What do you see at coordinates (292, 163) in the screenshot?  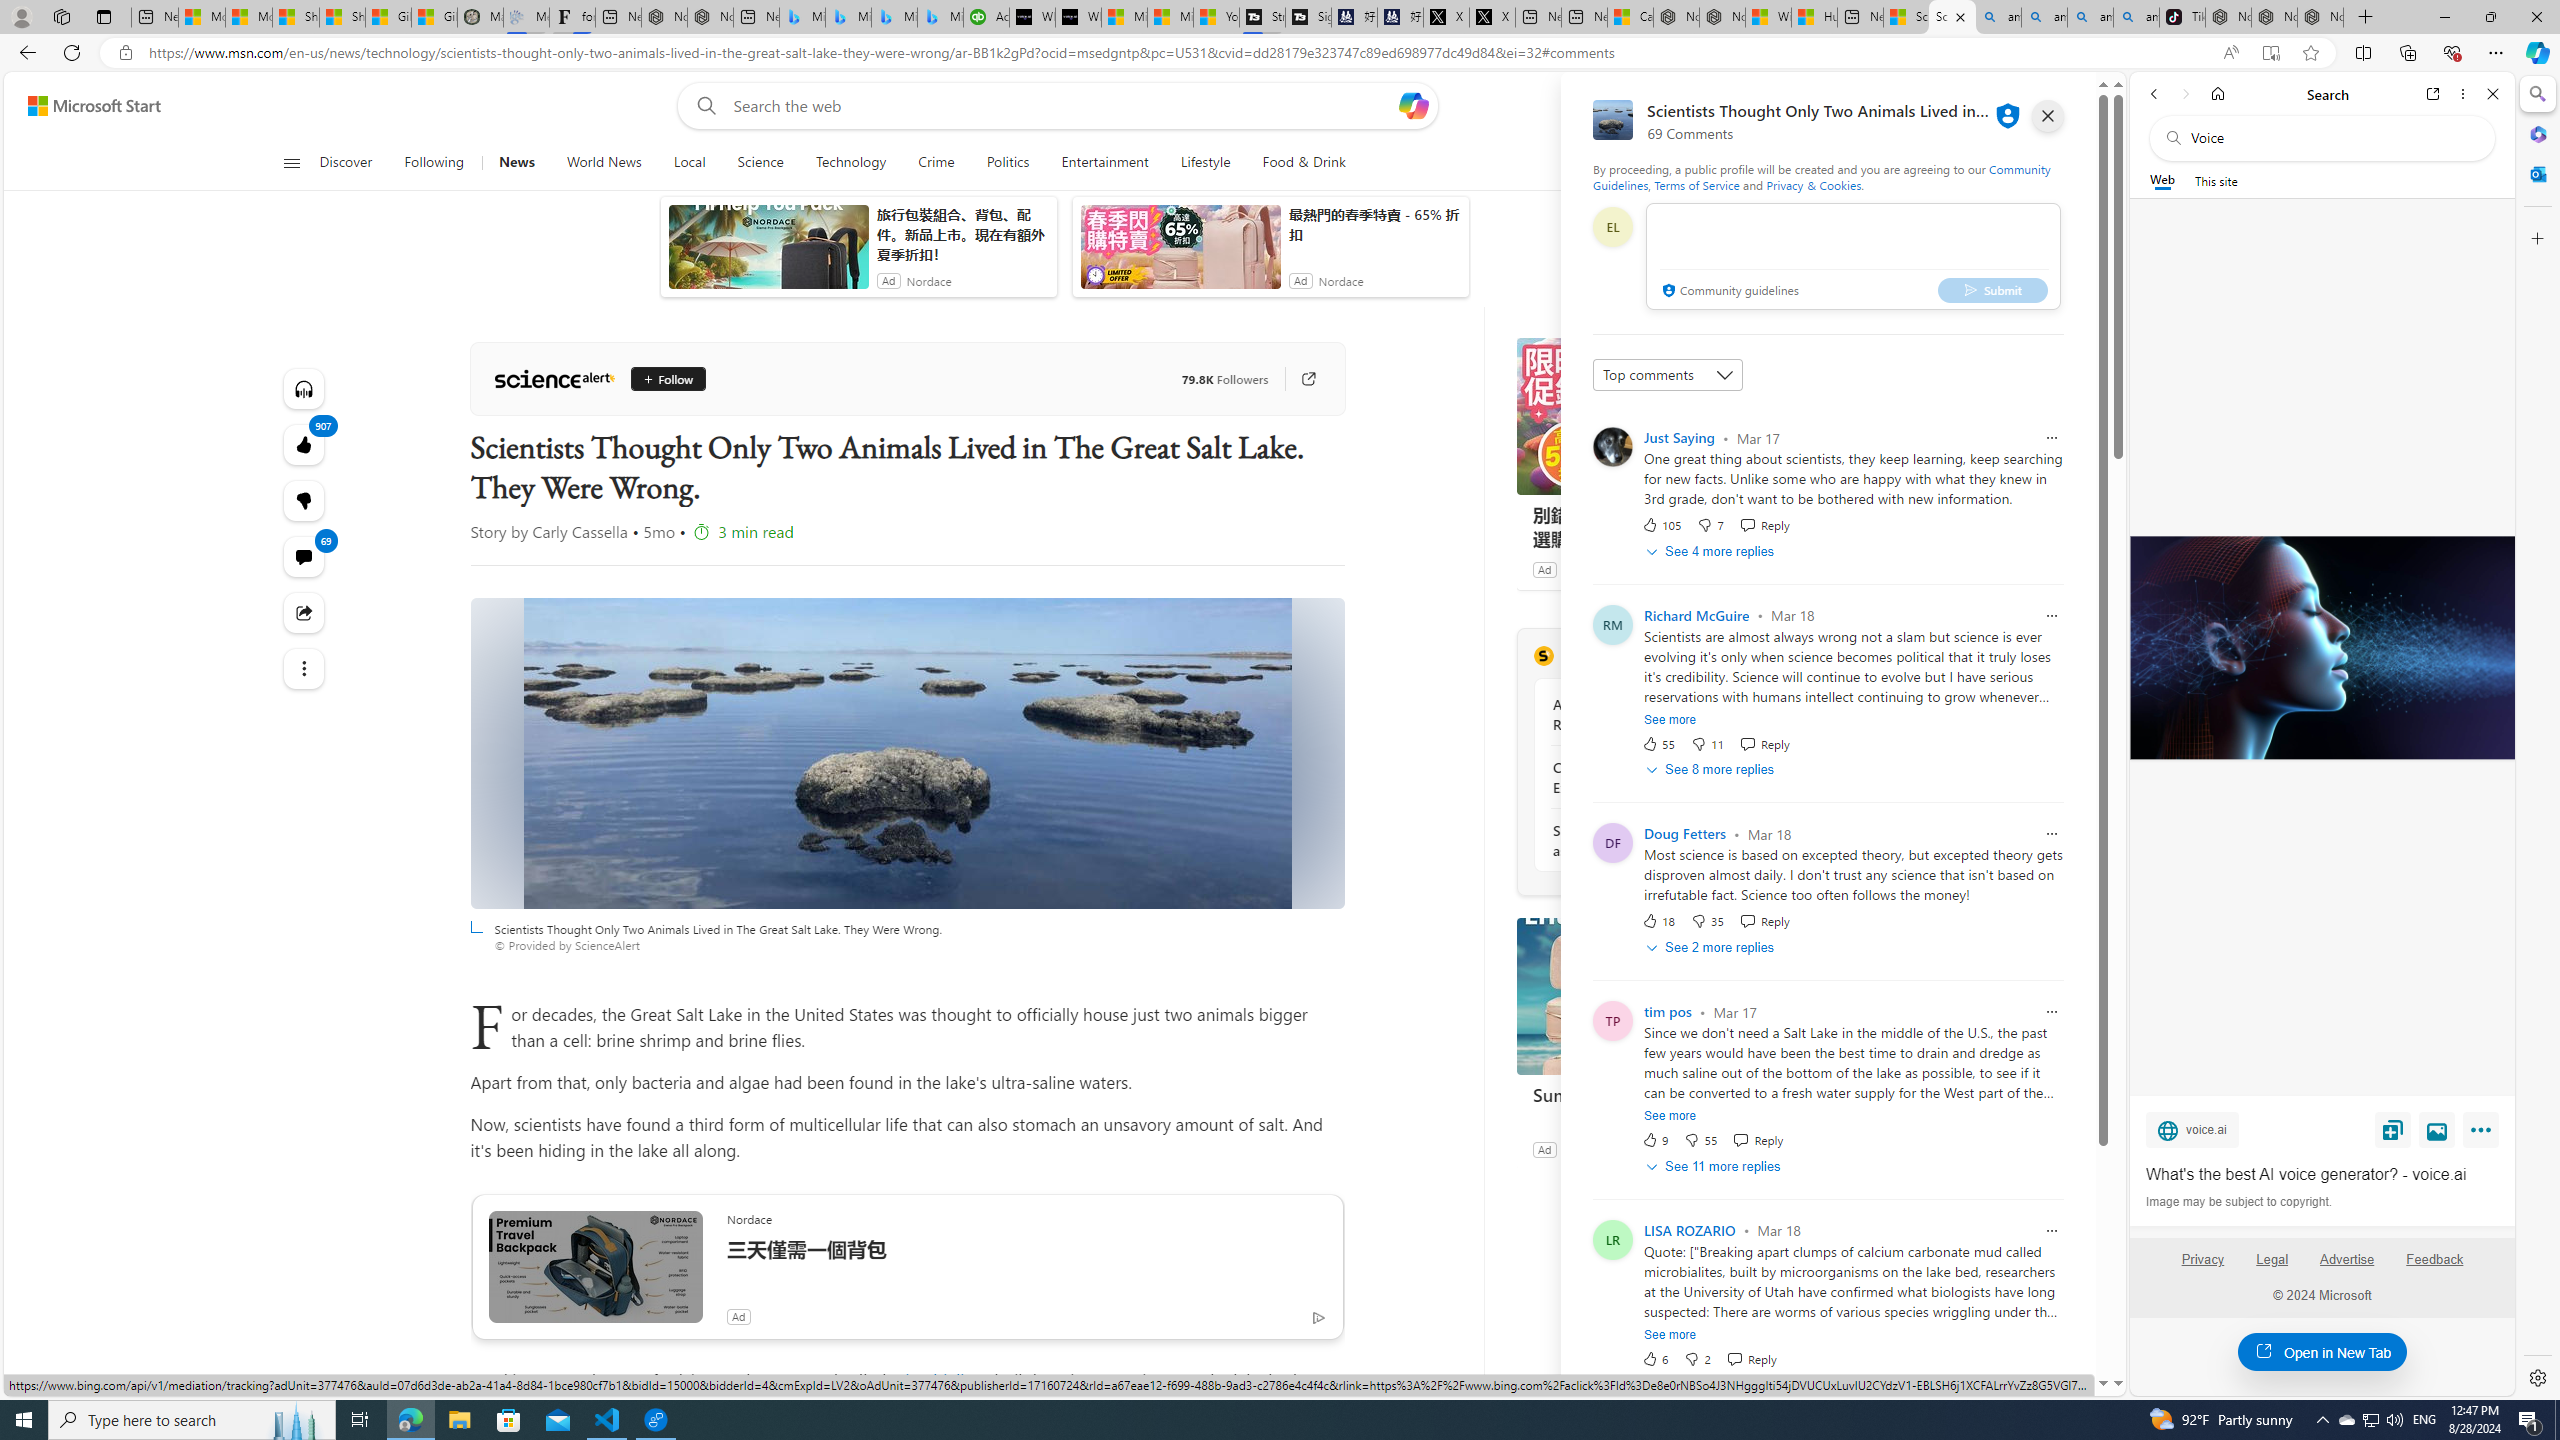 I see `Class: button-glyph` at bounding box center [292, 163].